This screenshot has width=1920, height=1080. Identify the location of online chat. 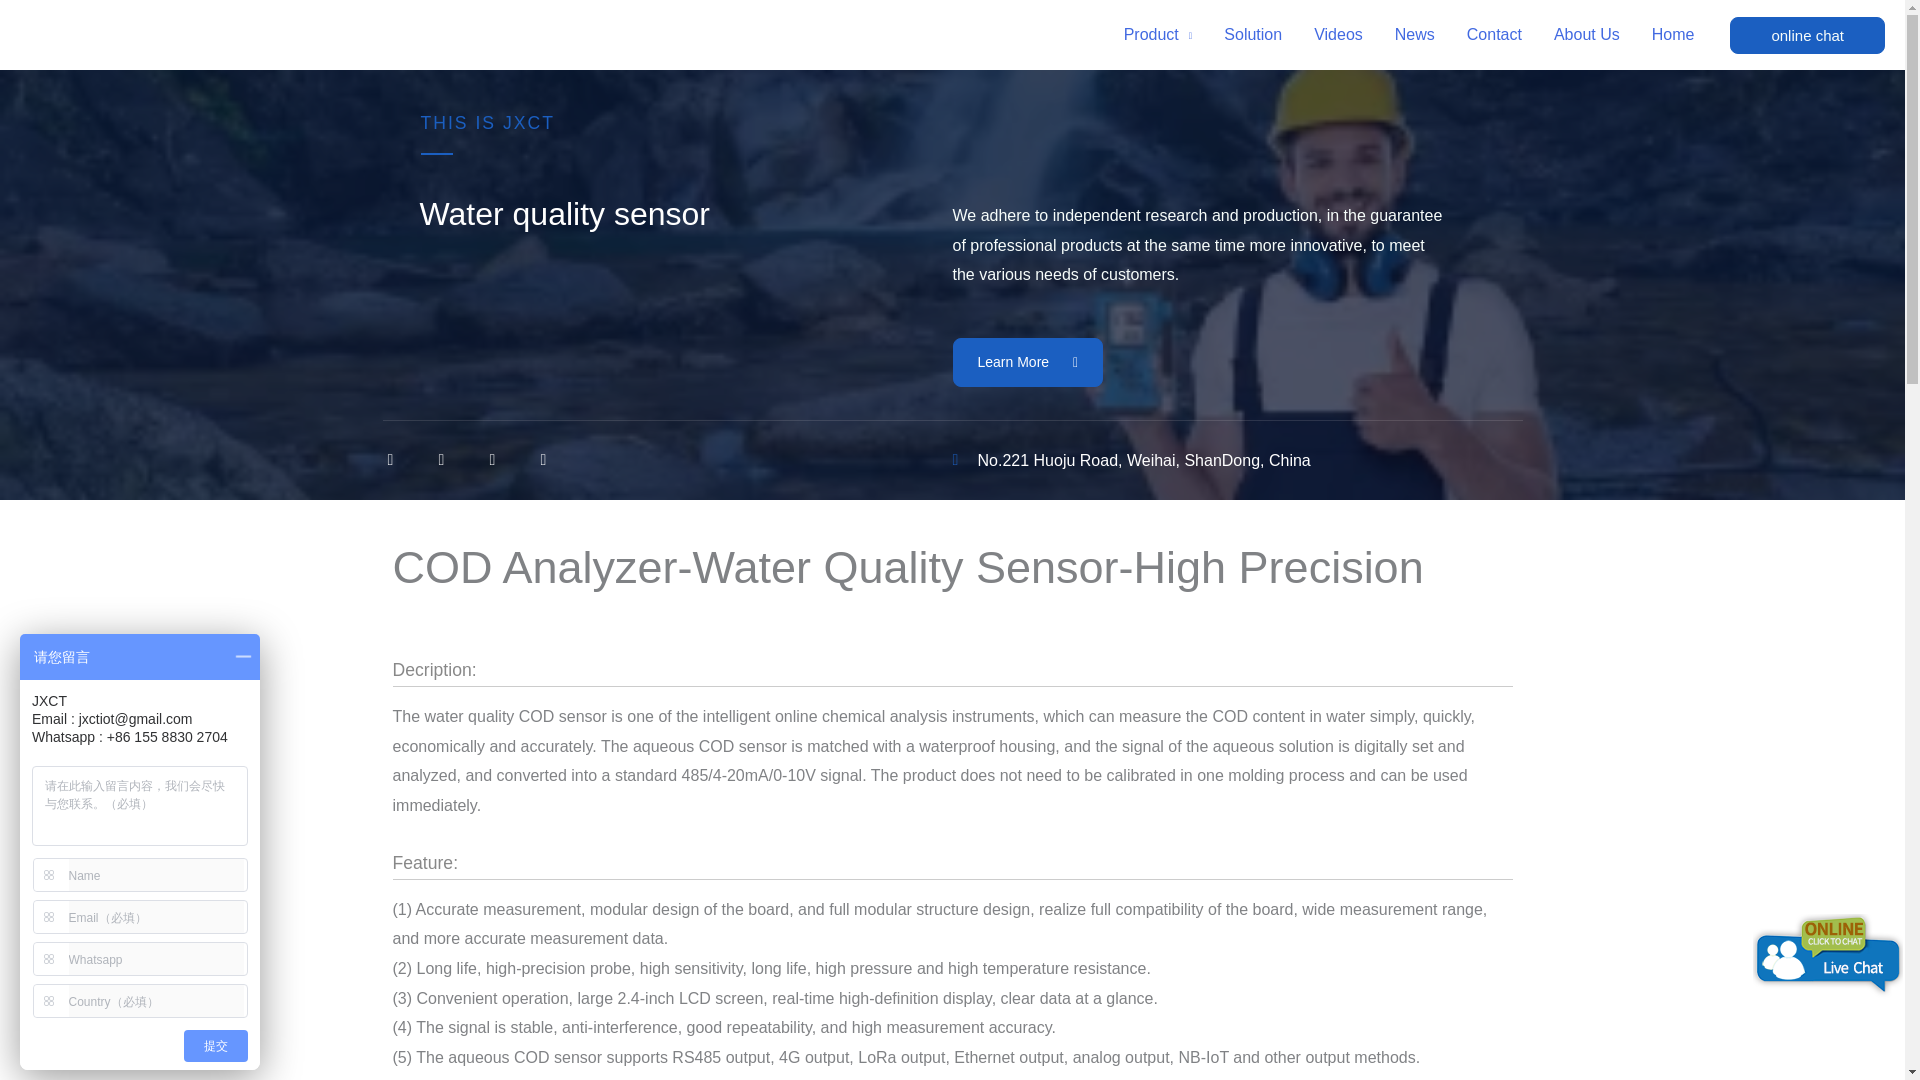
(1807, 34).